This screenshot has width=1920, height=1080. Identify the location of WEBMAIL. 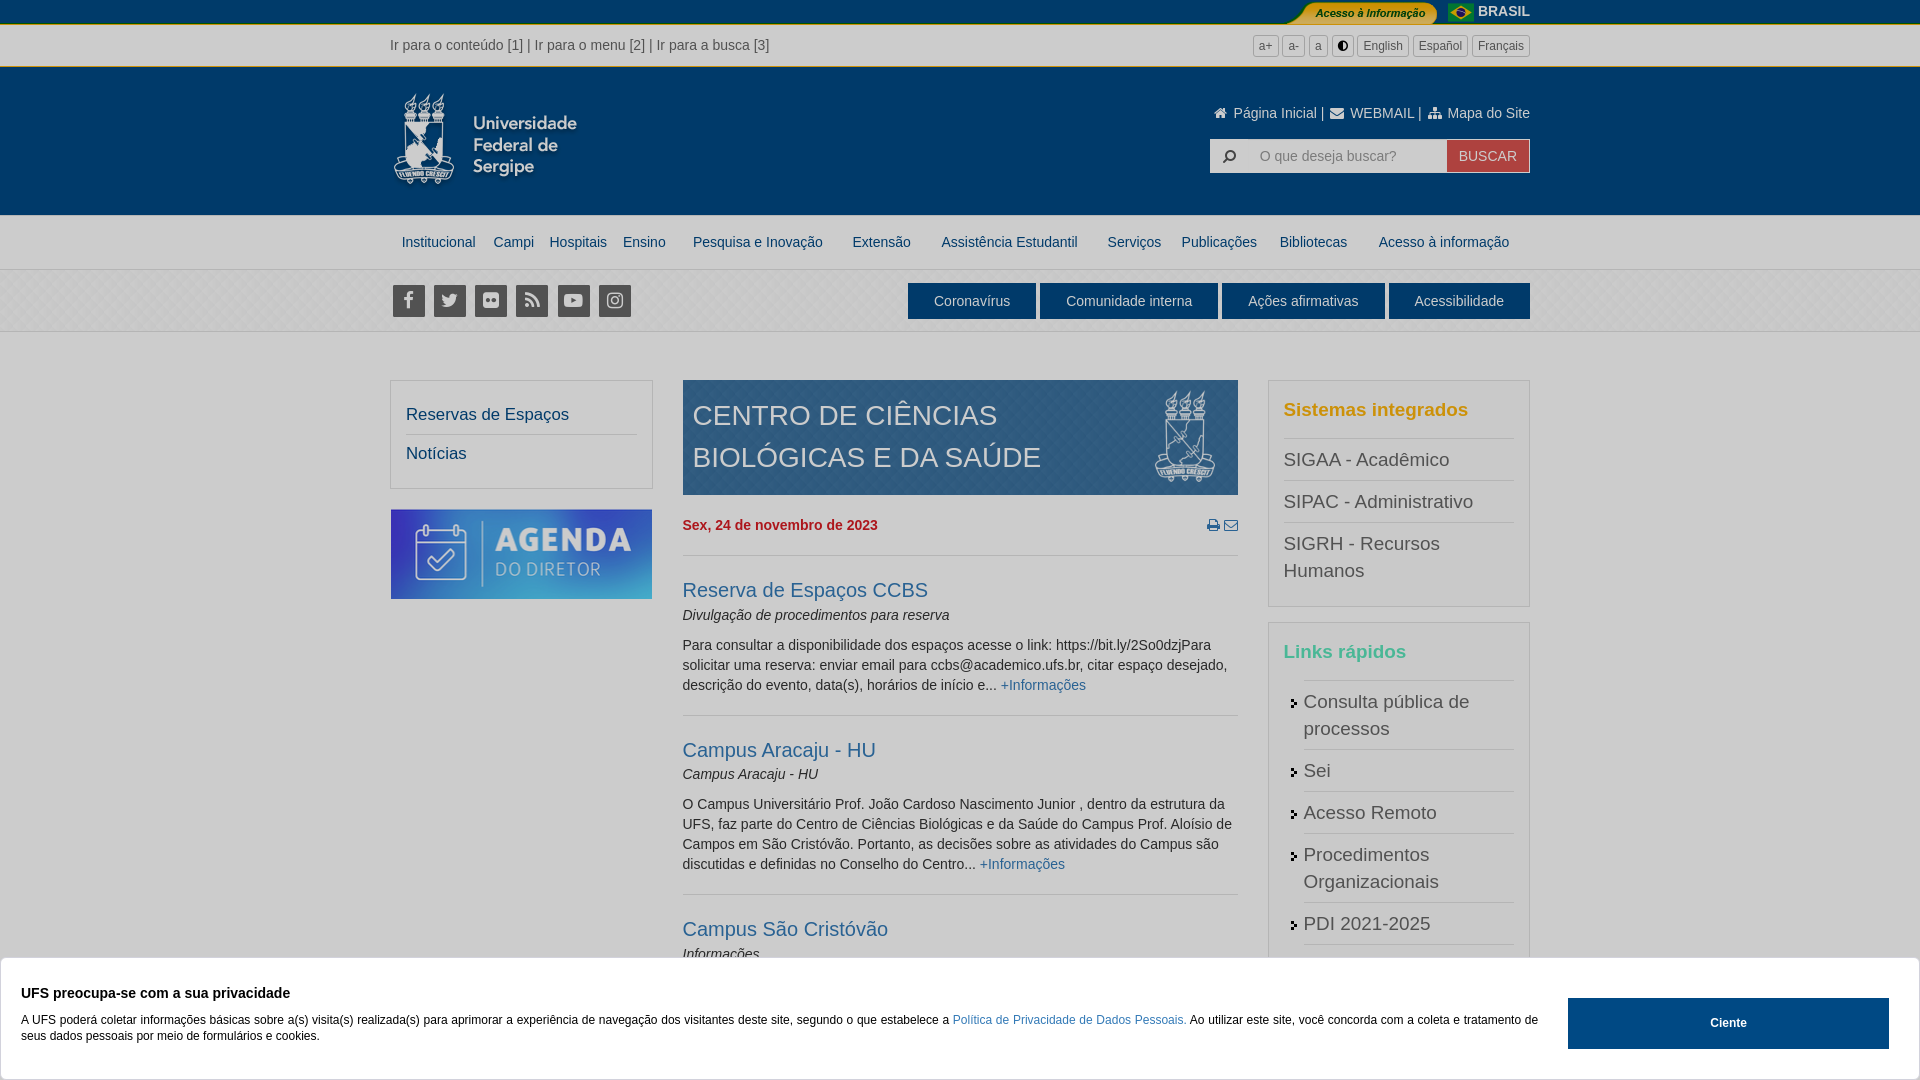
(1371, 113).